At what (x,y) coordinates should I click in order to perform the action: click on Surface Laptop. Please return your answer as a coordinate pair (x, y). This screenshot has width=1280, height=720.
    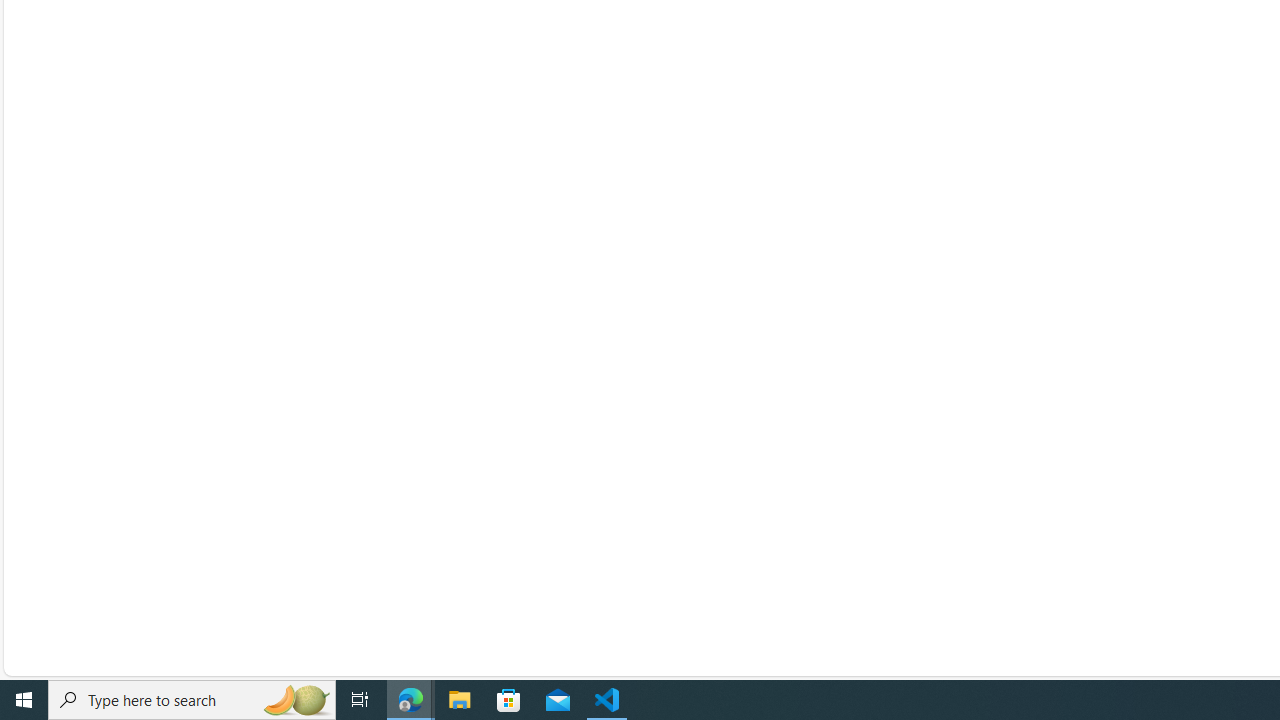
    Looking at the image, I should click on (587, 372).